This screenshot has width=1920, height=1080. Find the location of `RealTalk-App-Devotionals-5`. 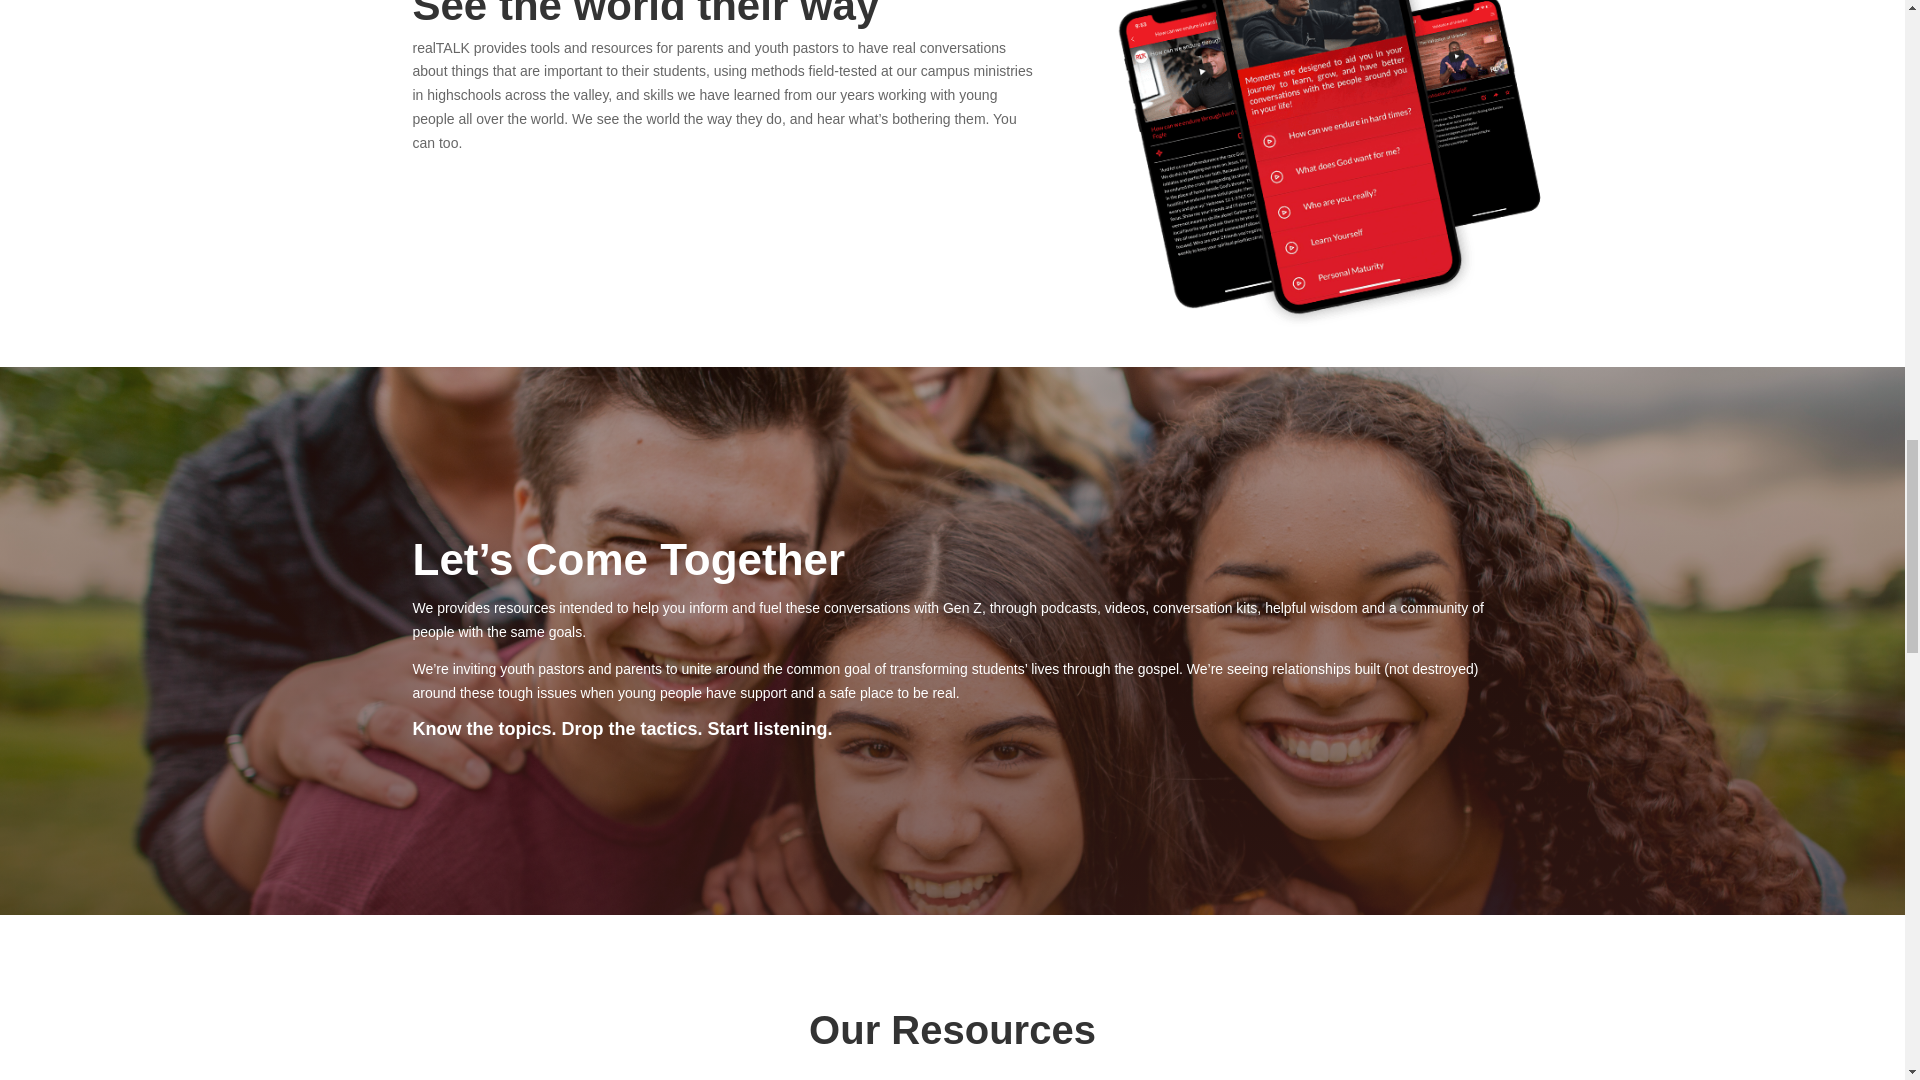

RealTalk-App-Devotionals-5 is located at coordinates (1296, 127).